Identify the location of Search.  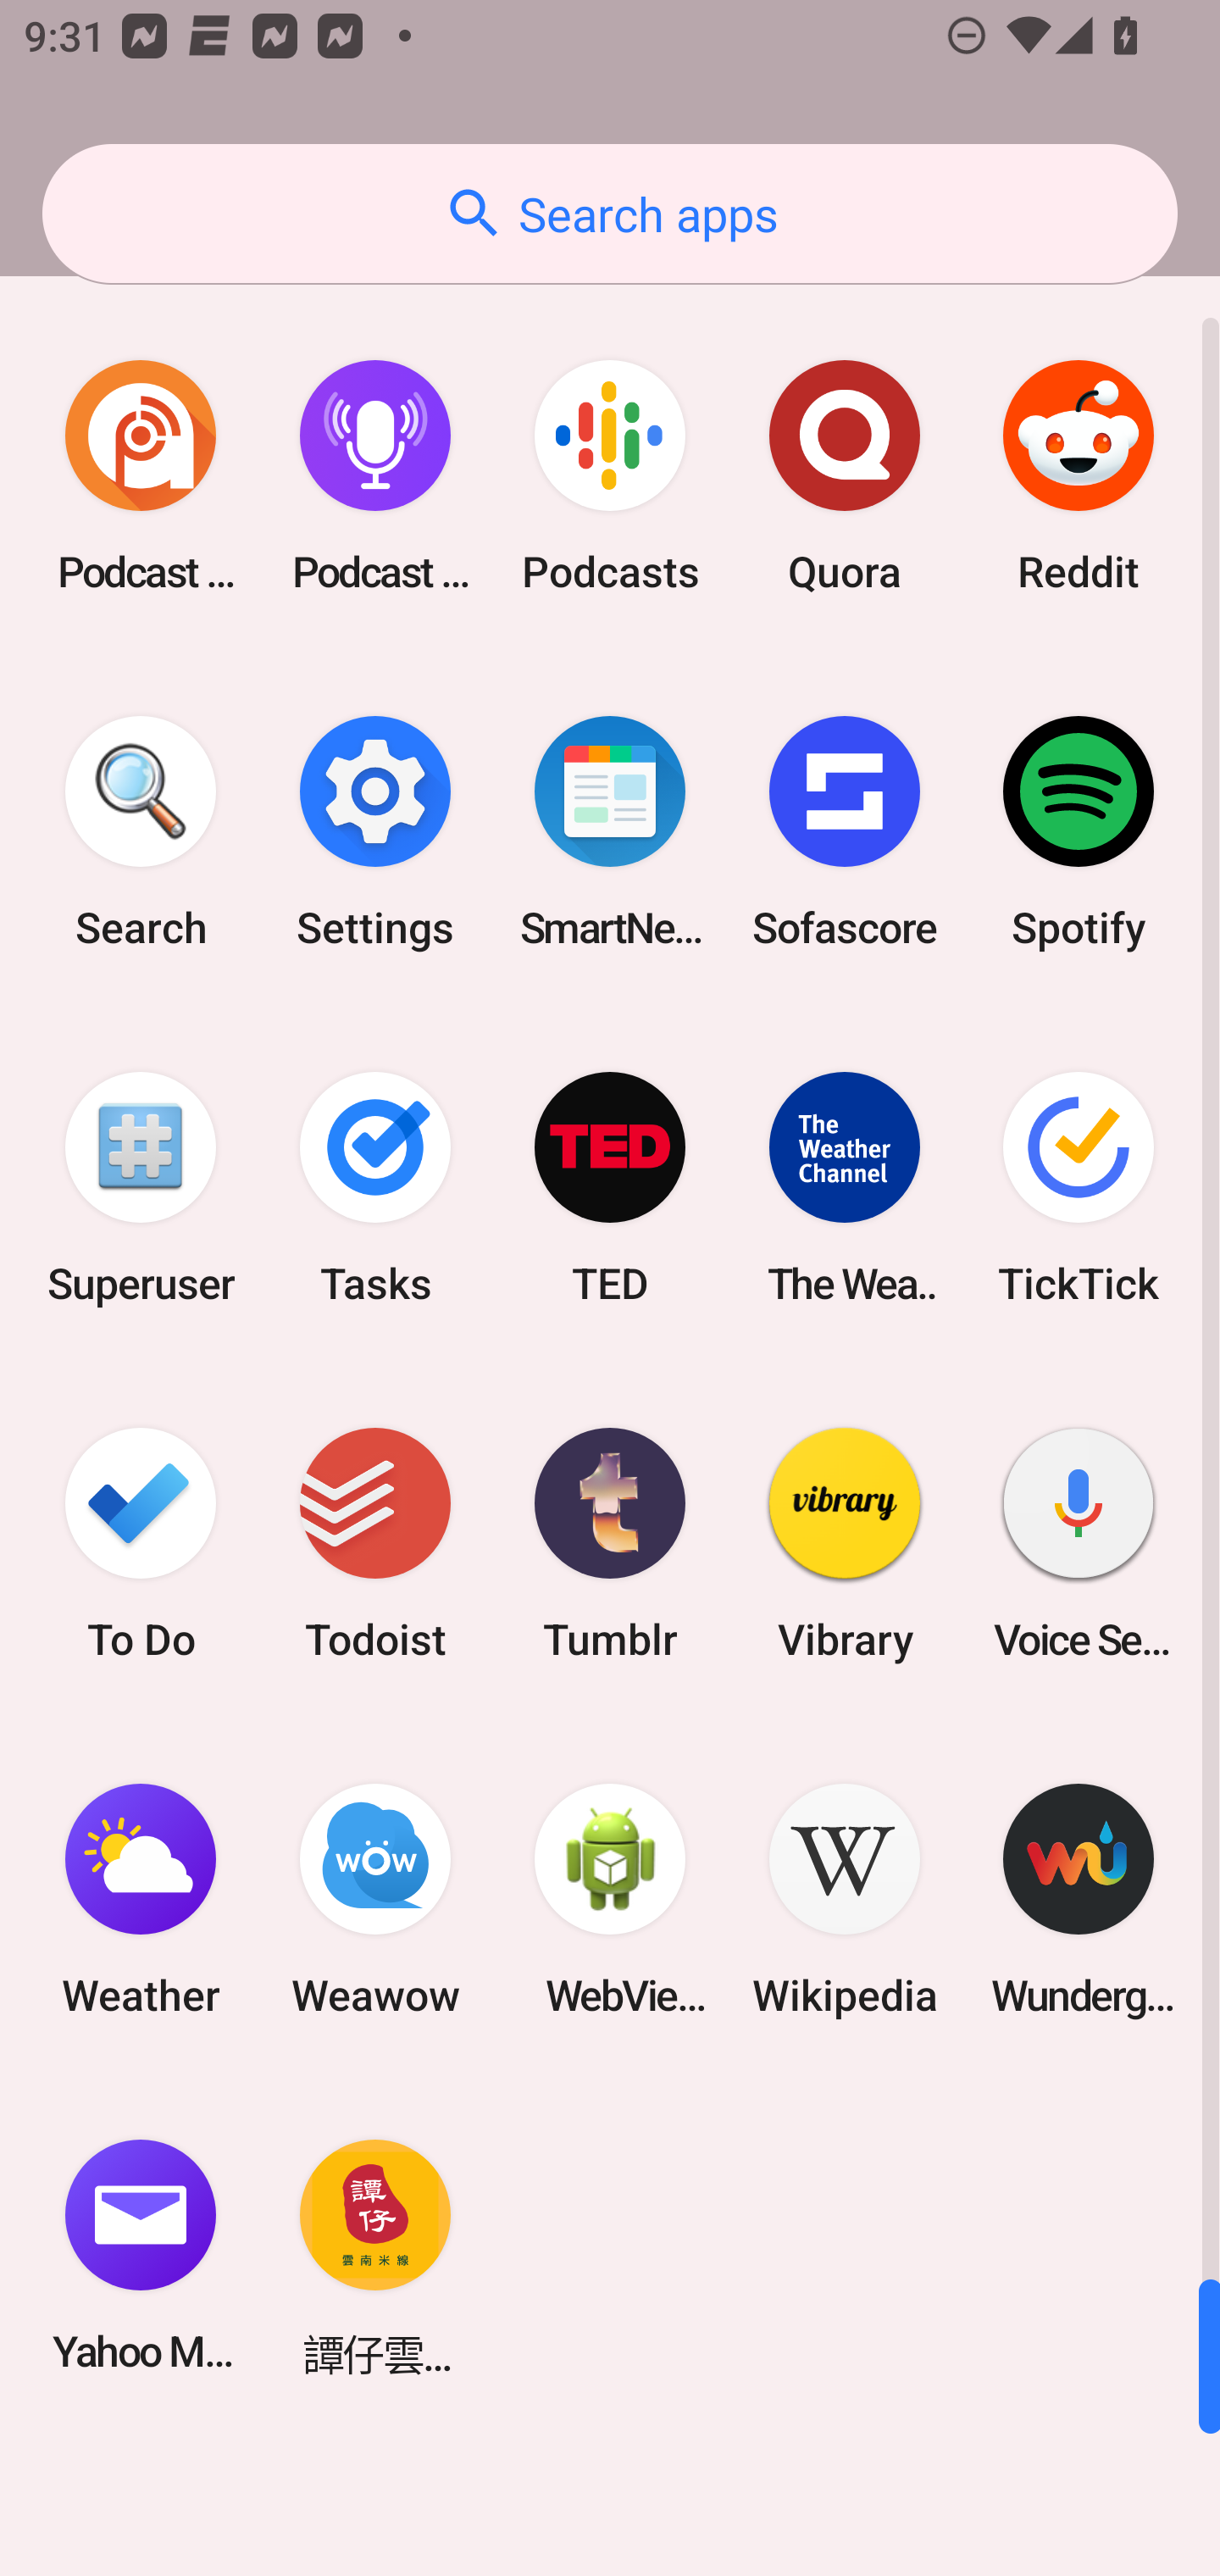
(141, 832).